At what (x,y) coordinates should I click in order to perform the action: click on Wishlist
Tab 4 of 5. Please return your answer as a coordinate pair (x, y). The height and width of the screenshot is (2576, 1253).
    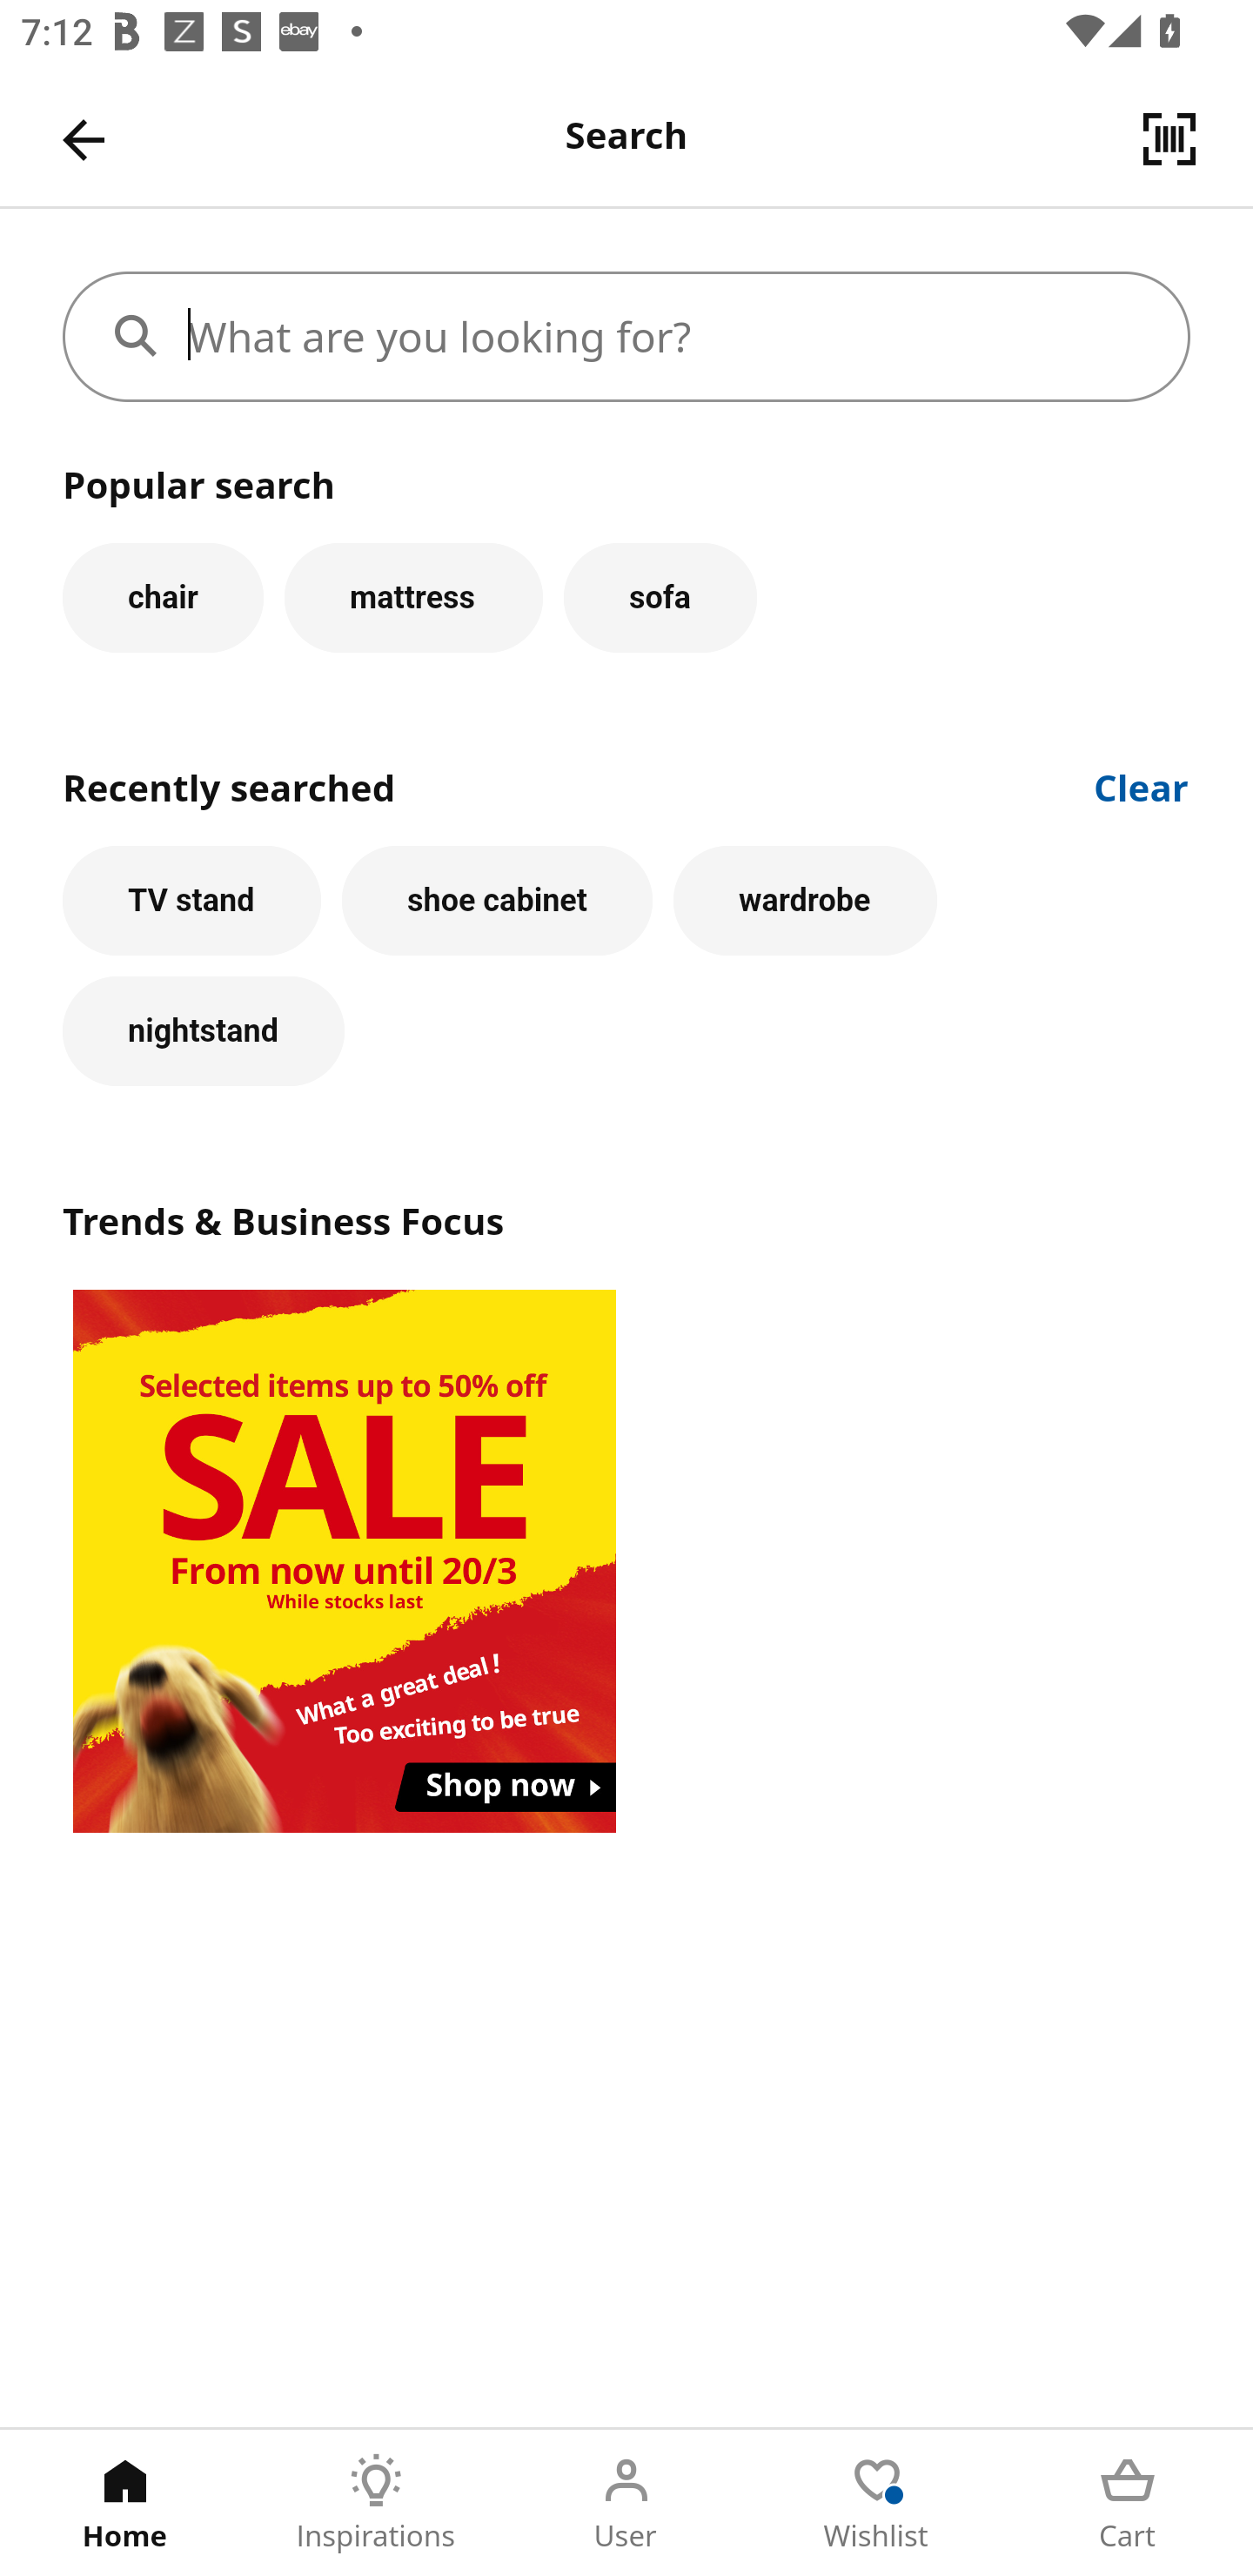
    Looking at the image, I should click on (877, 2503).